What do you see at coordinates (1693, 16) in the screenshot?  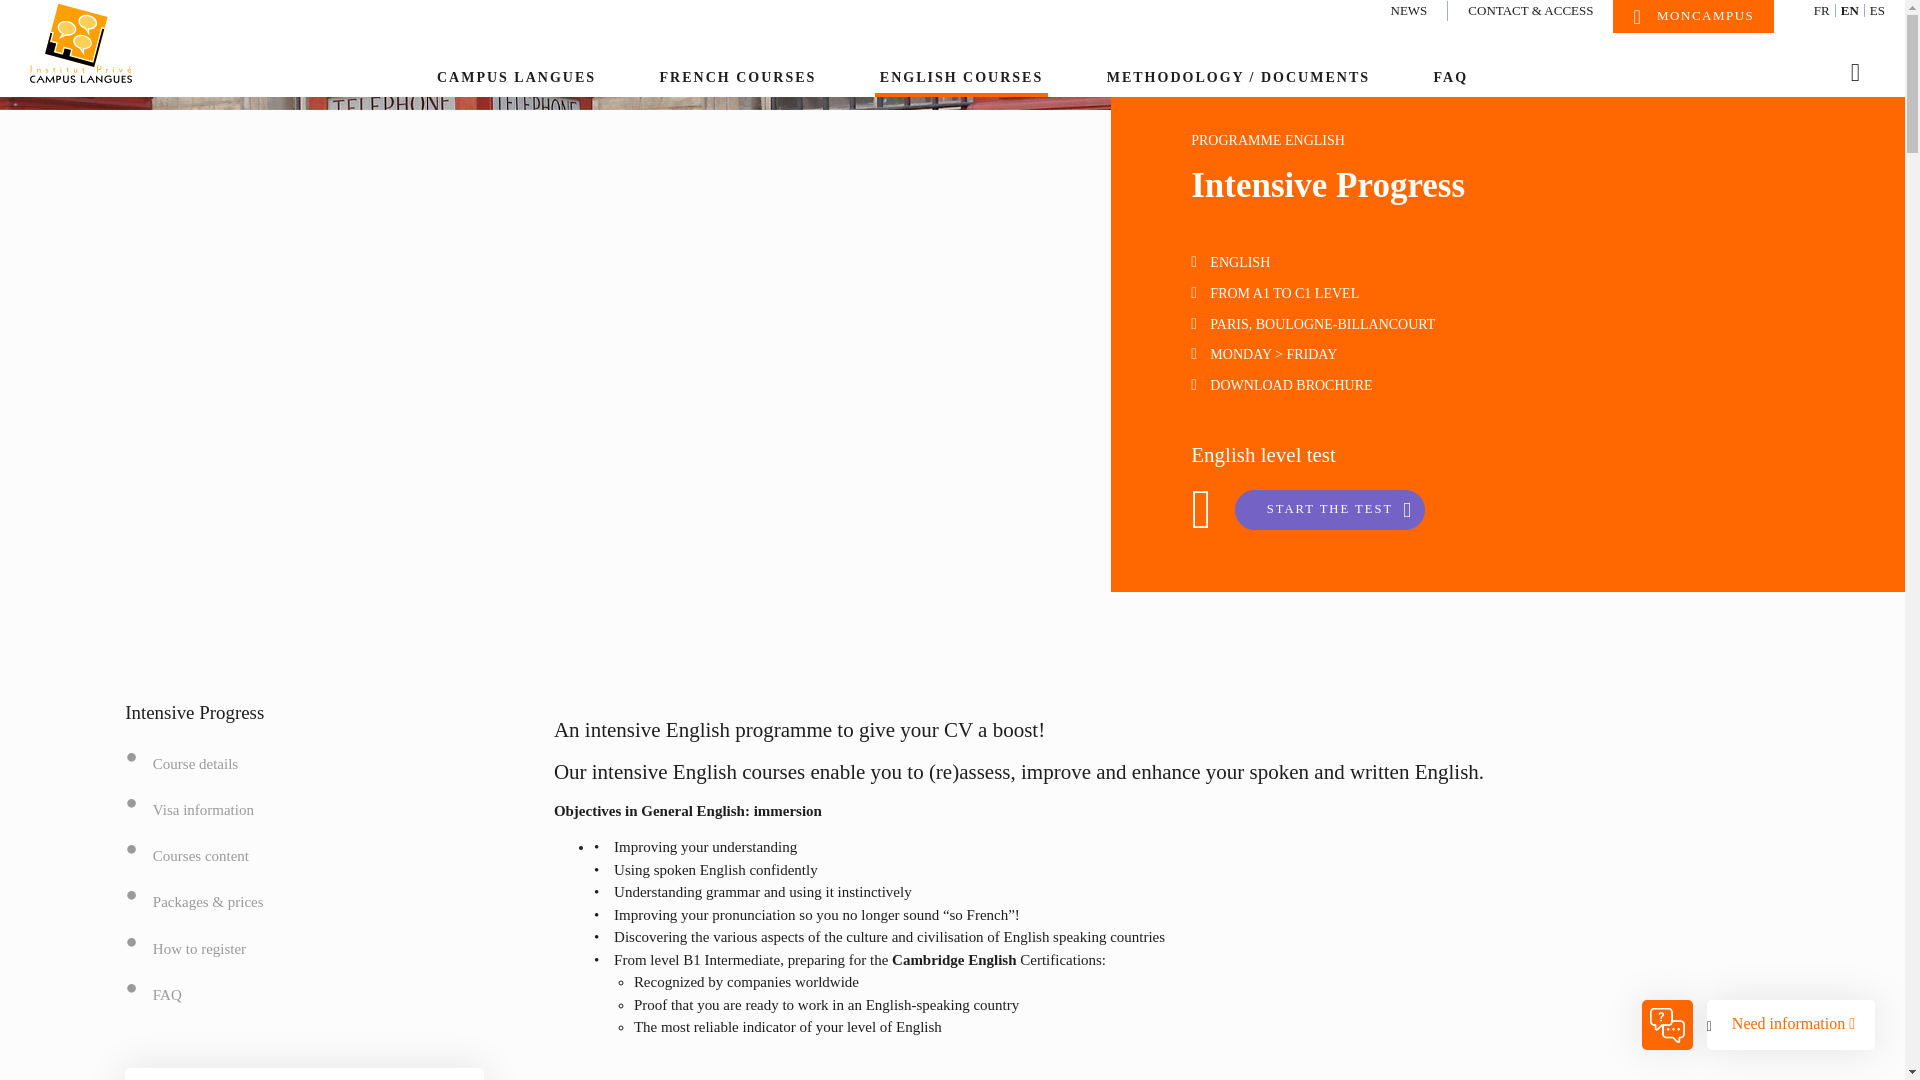 I see `MONCAMPUS` at bounding box center [1693, 16].